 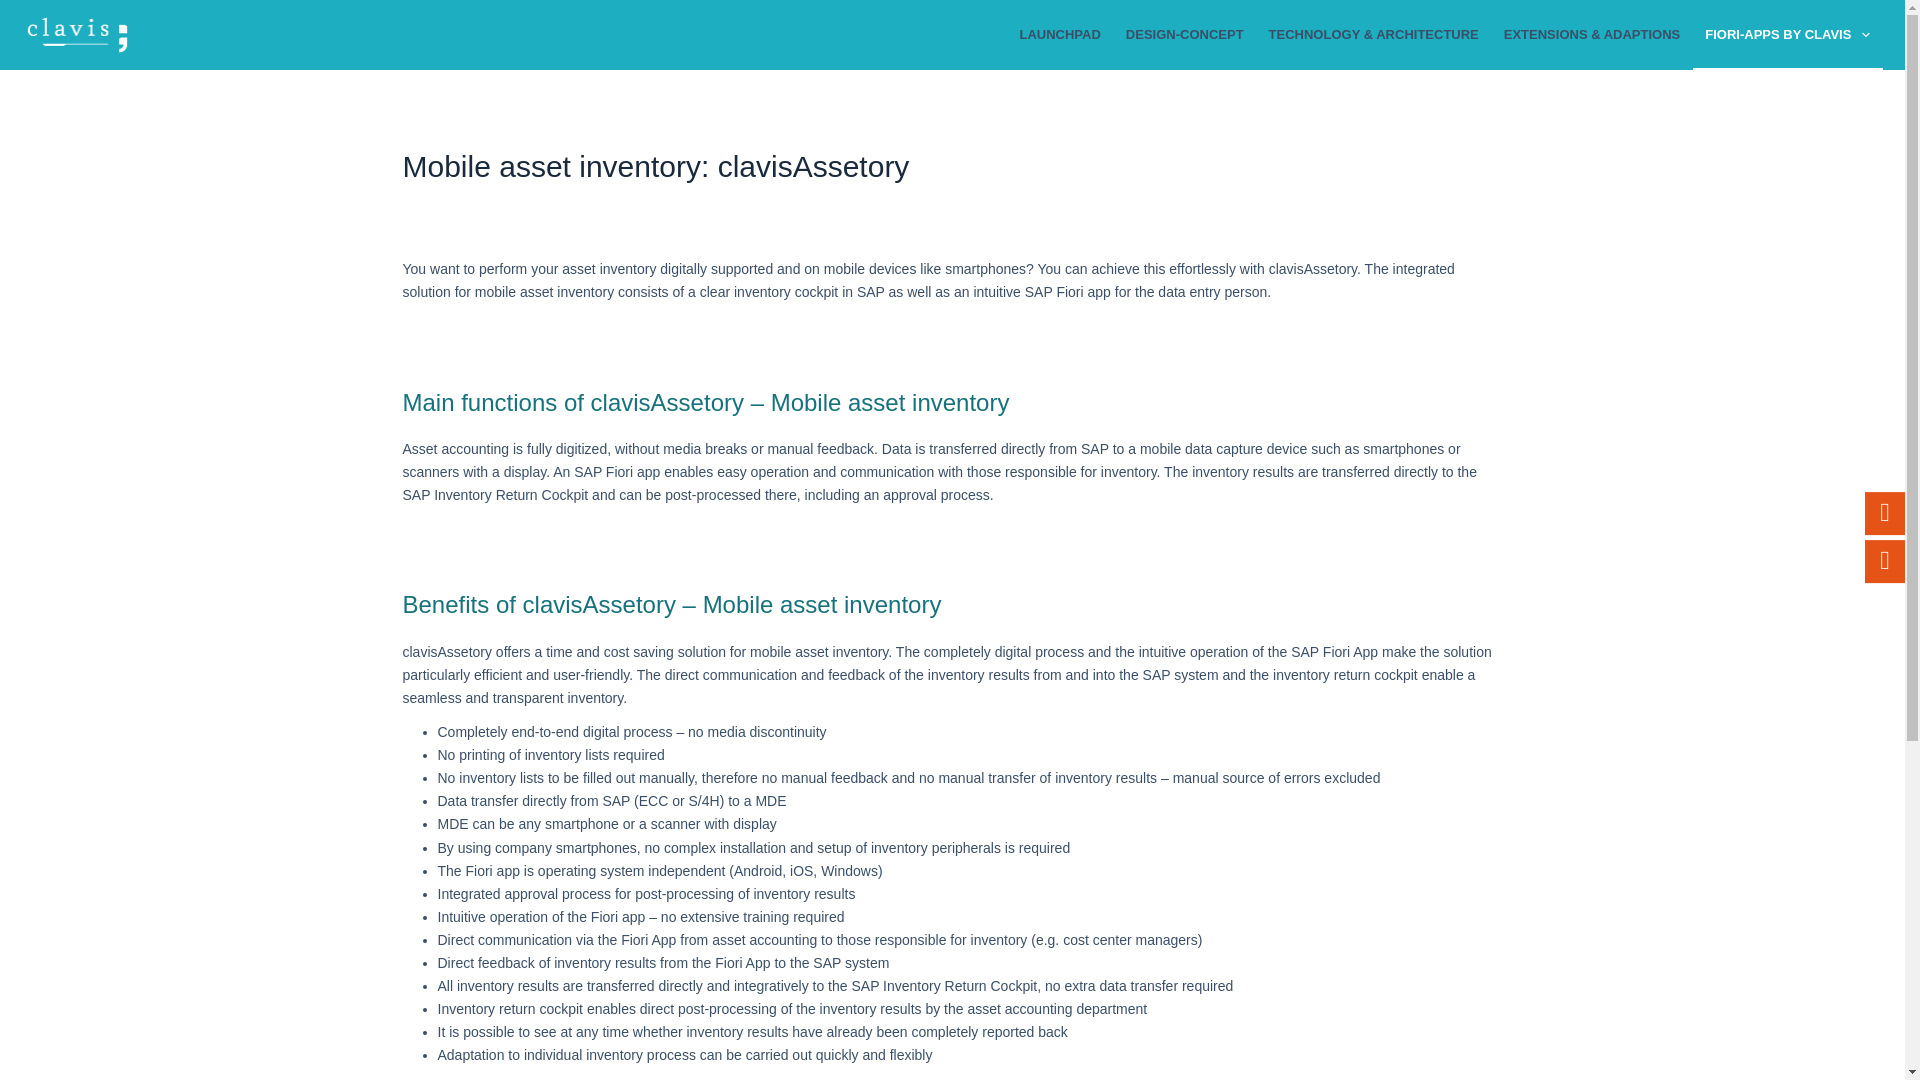 What do you see at coordinates (1060, 35) in the screenshot?
I see `LAUNCHPAD` at bounding box center [1060, 35].